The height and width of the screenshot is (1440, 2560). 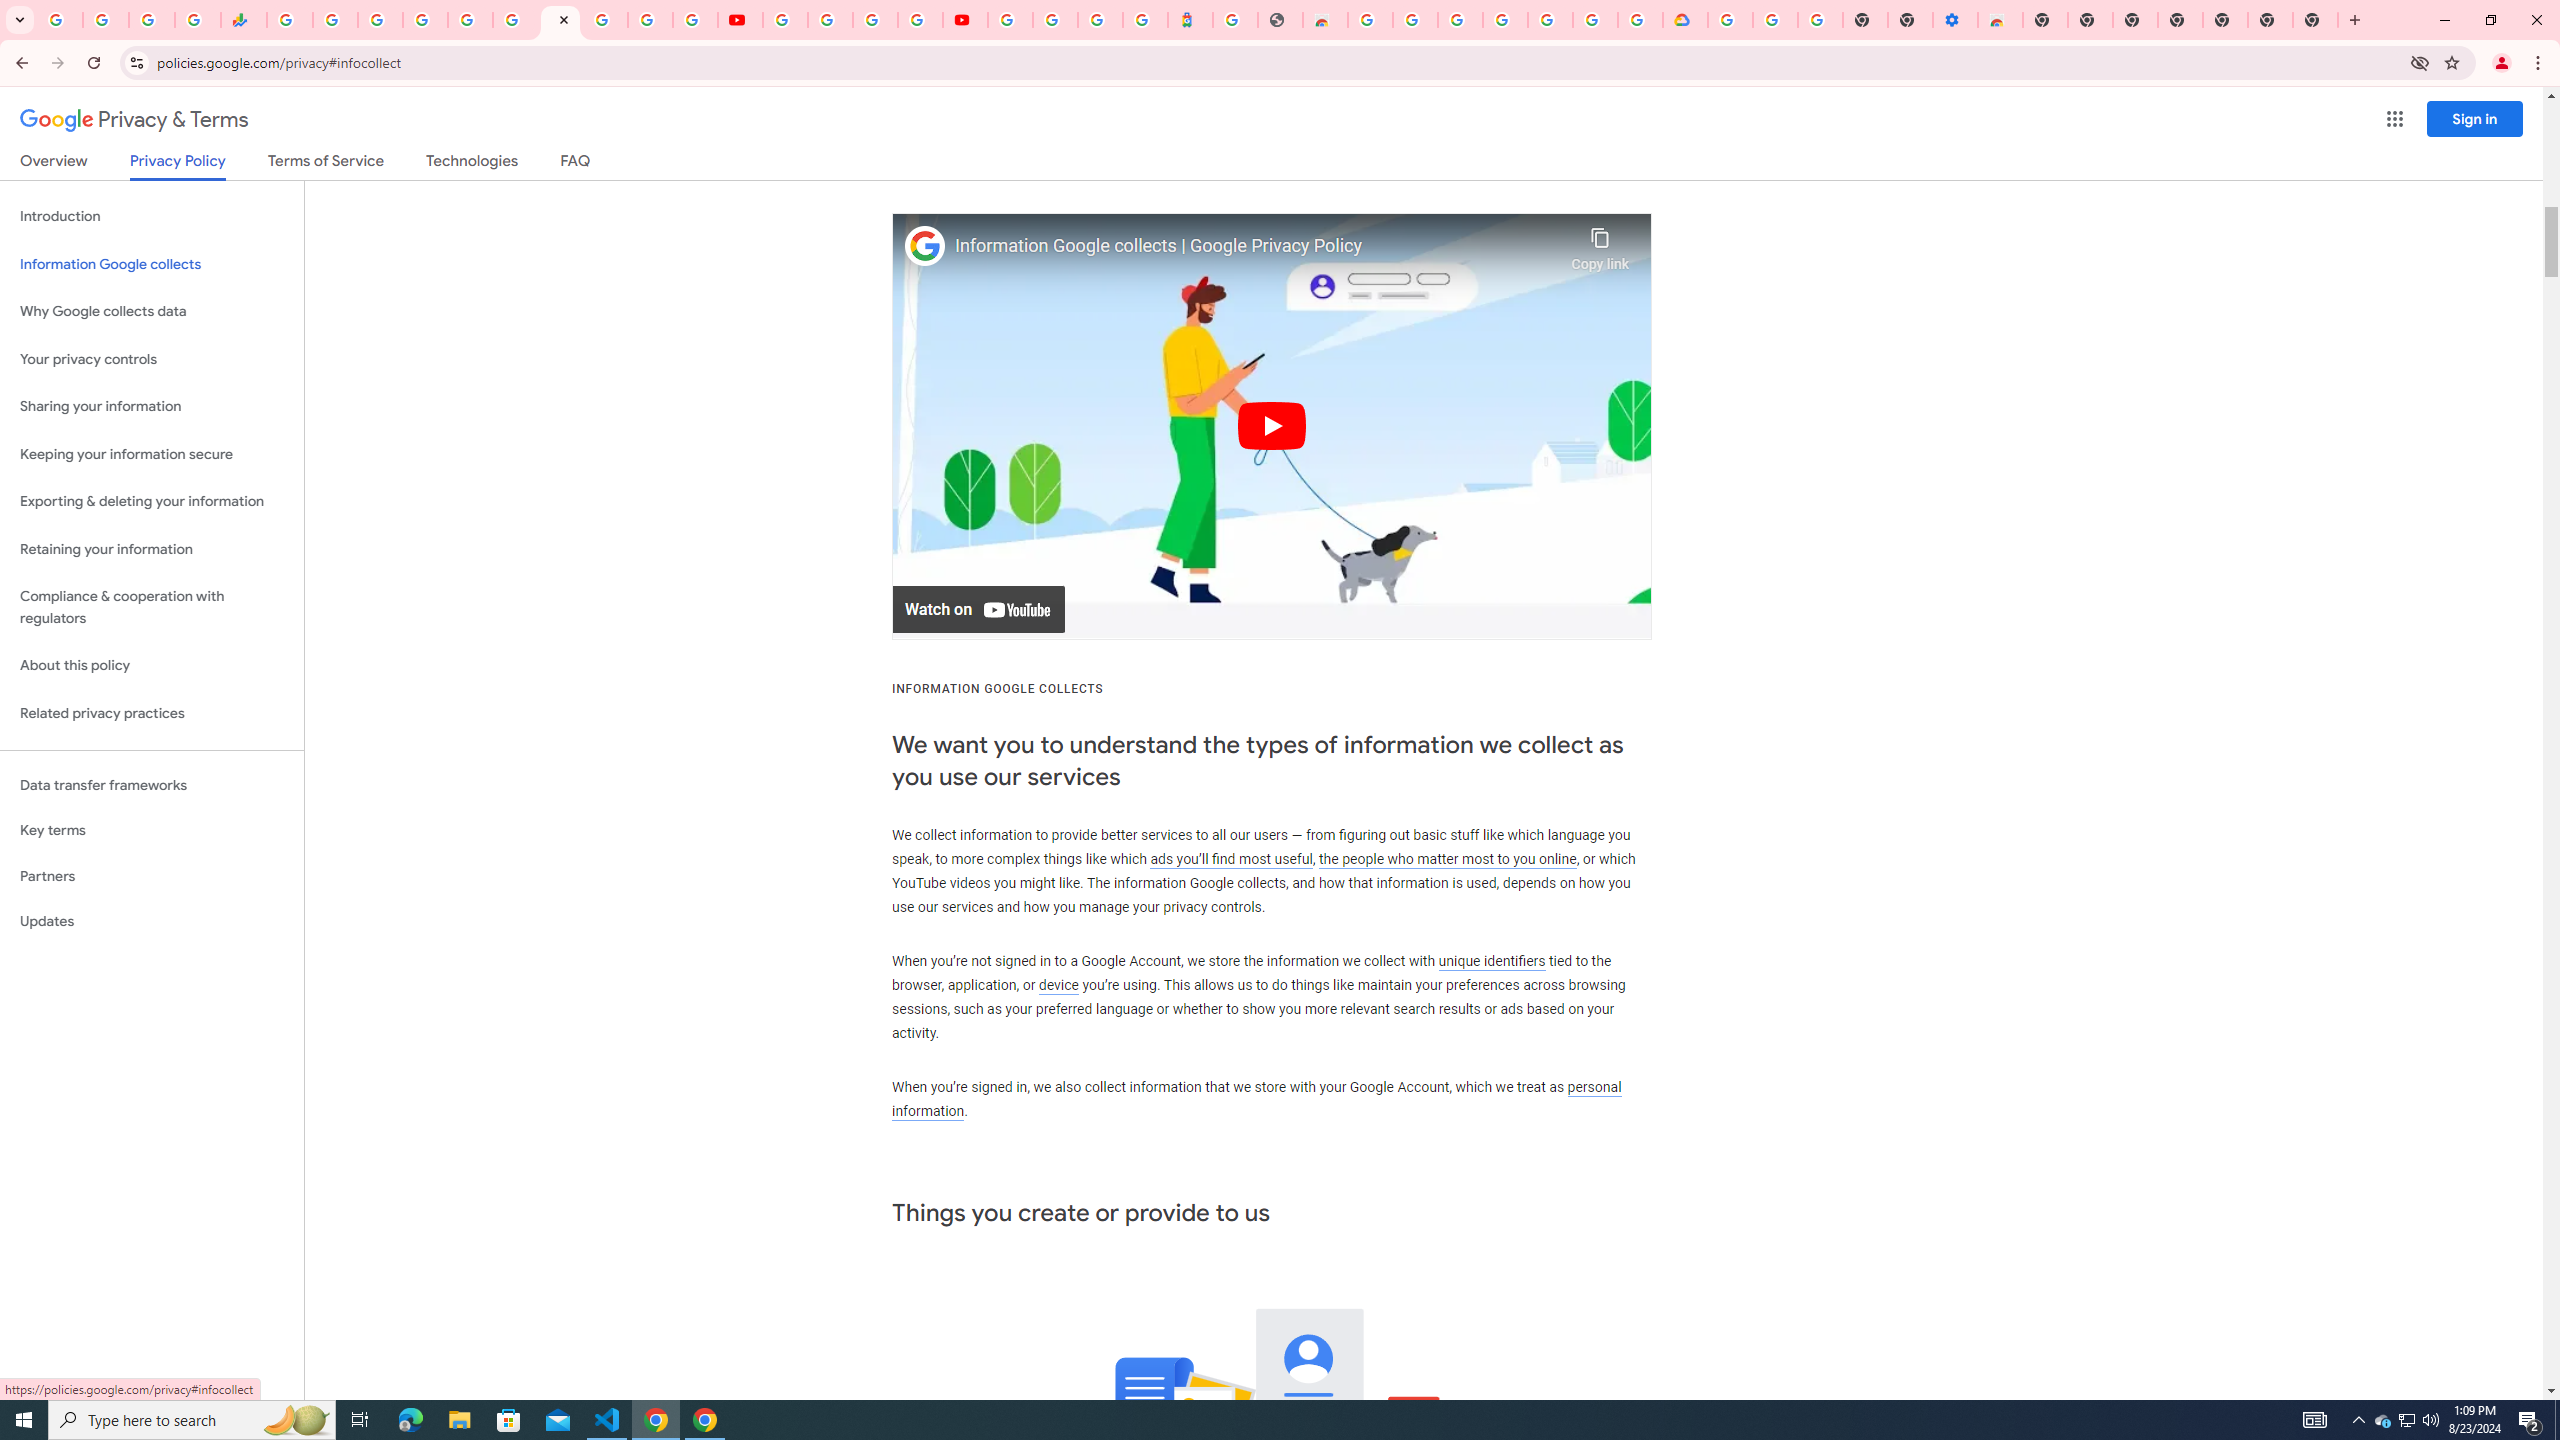 I want to click on YouTube, so click(x=741, y=20).